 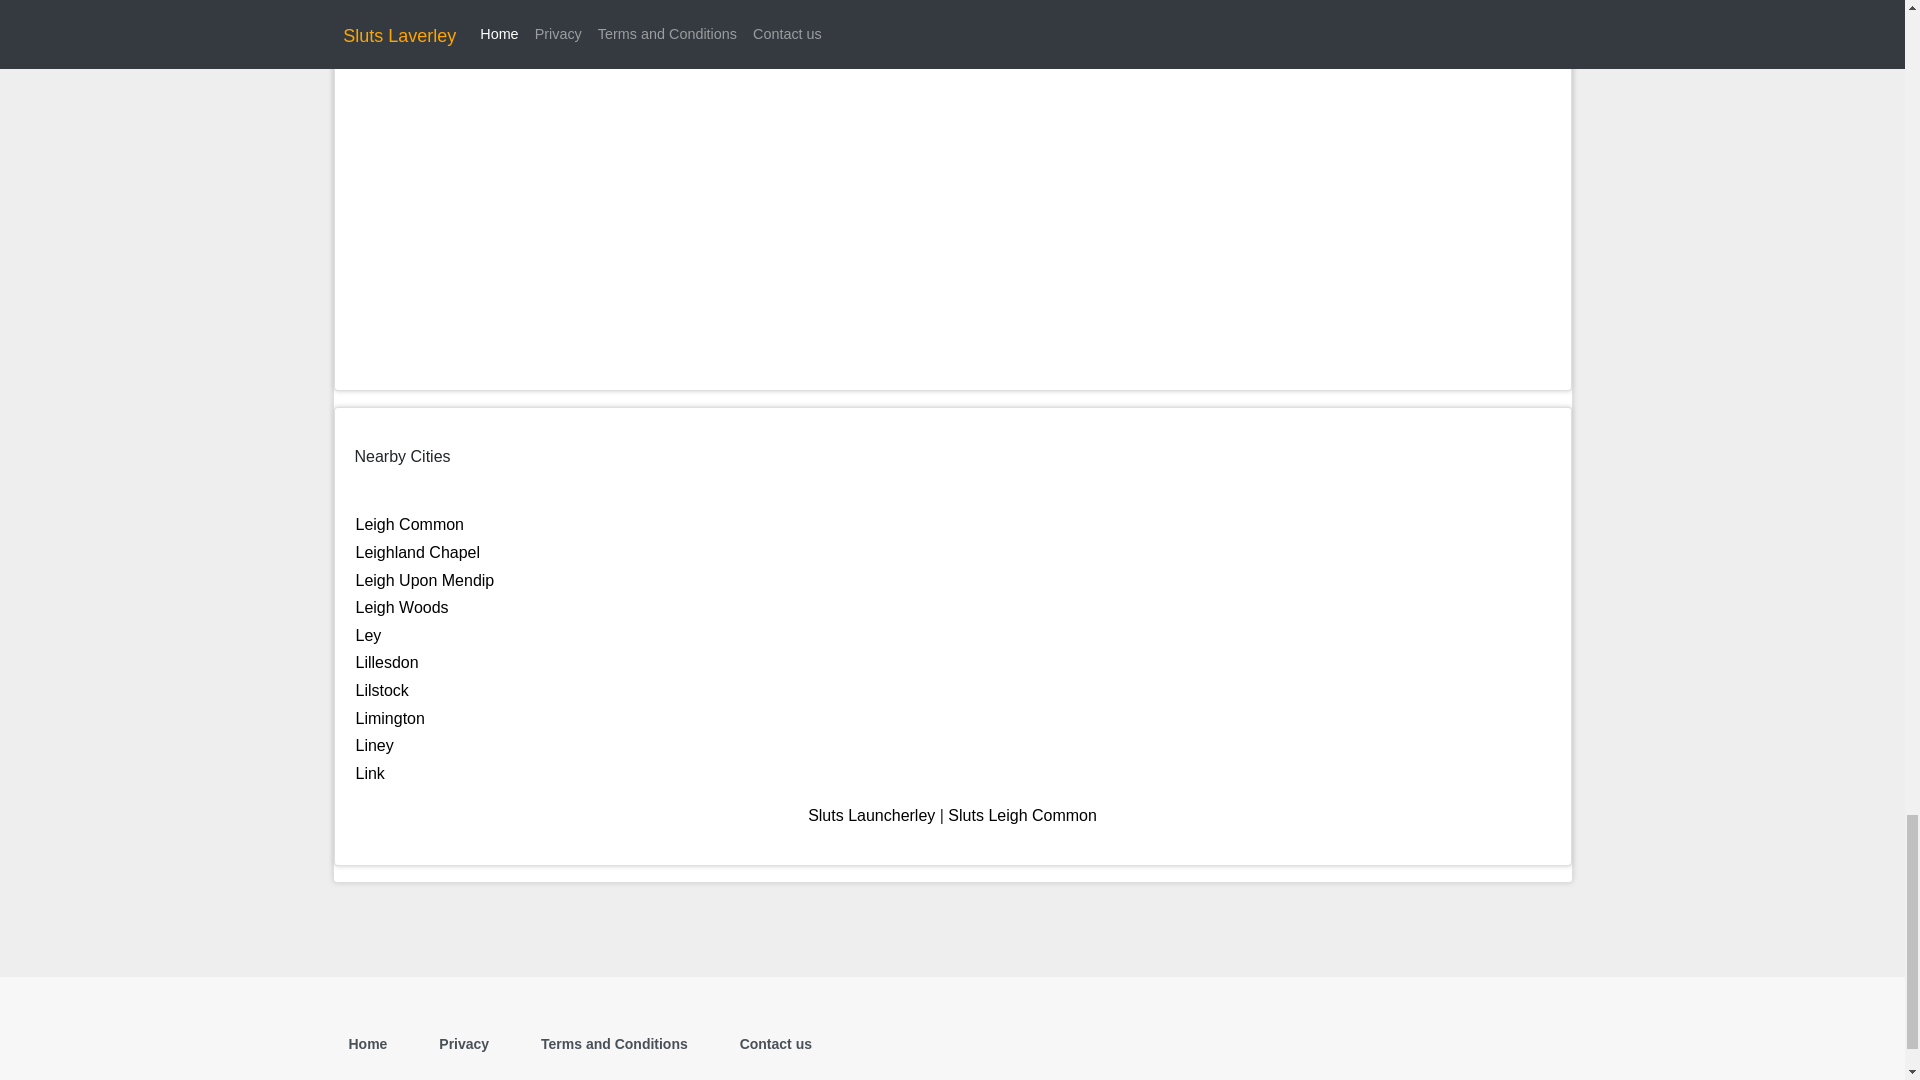 What do you see at coordinates (402, 607) in the screenshot?
I see `Leigh Woods` at bounding box center [402, 607].